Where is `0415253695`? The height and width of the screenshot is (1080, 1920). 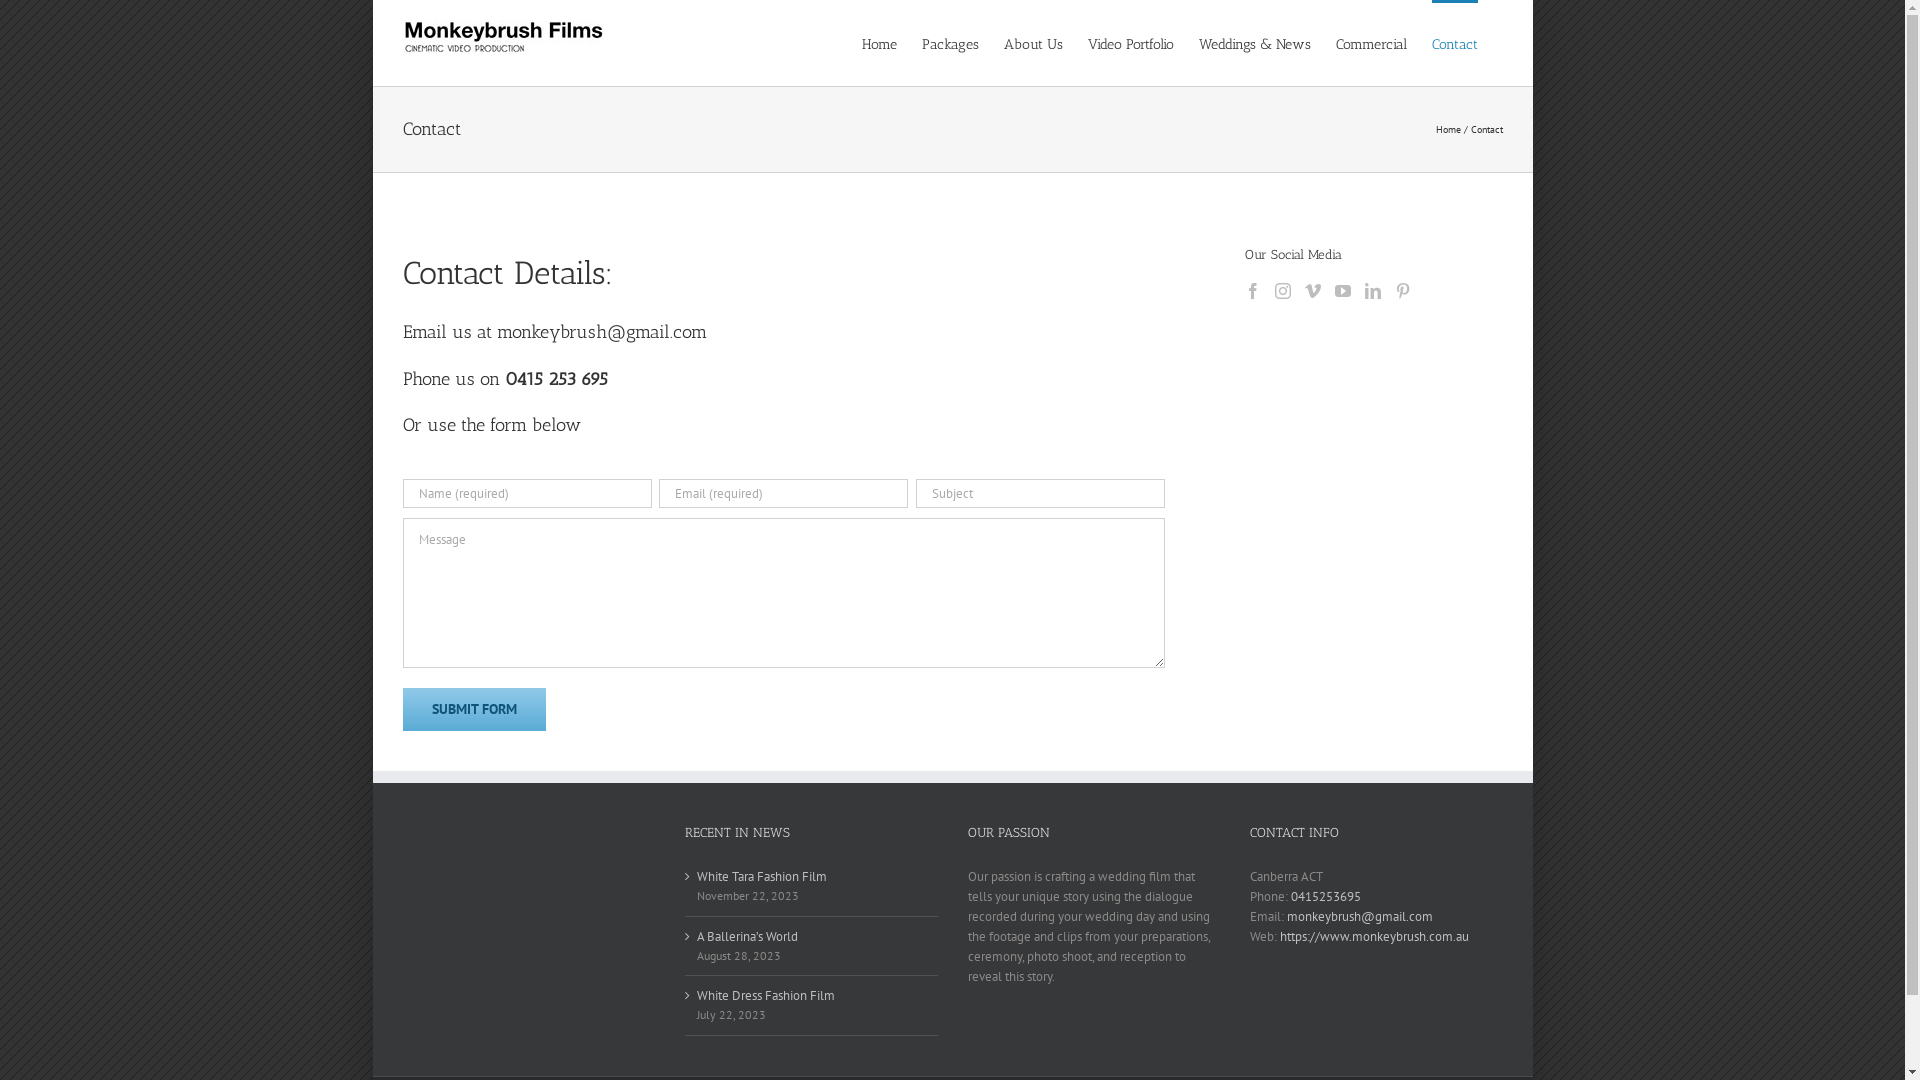
0415253695 is located at coordinates (1326, 896).